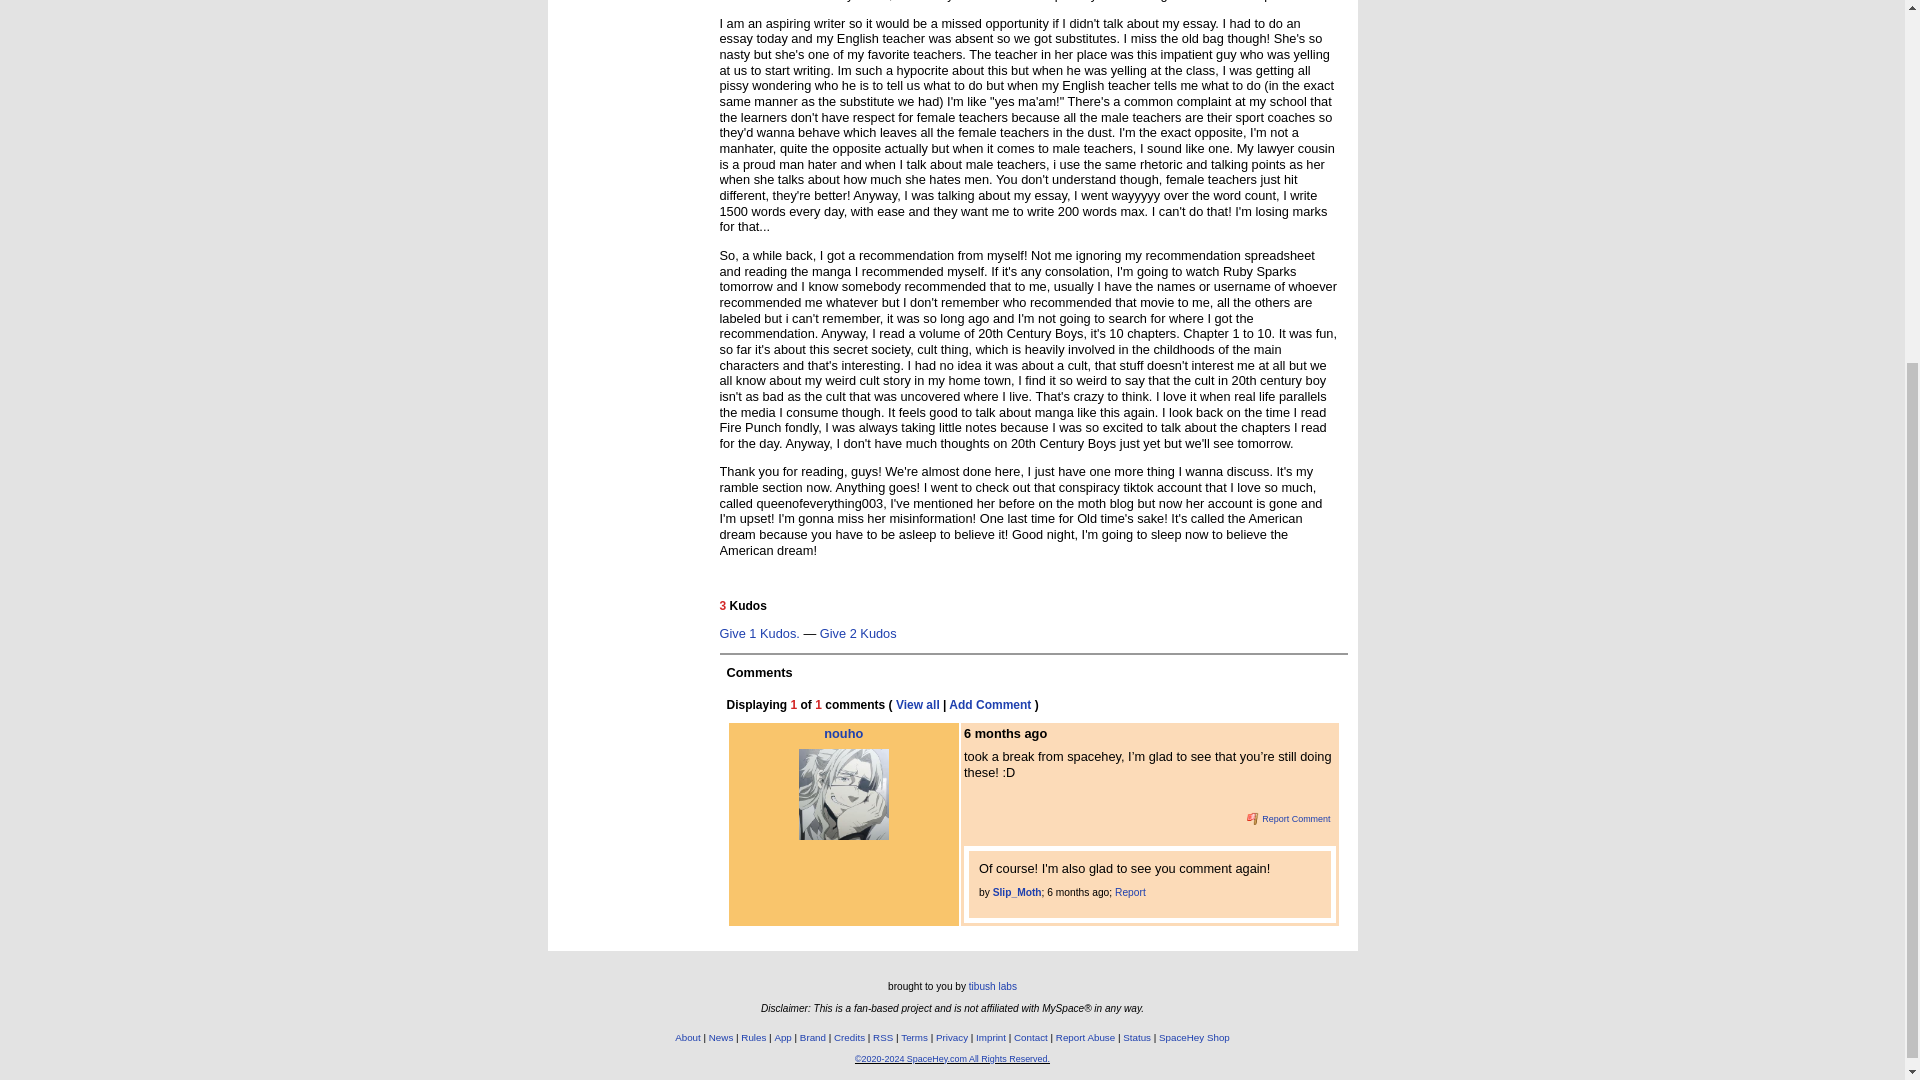 The width and height of the screenshot is (1920, 1080). Describe the element at coordinates (858, 634) in the screenshot. I see `Give 2 Kudos` at that location.